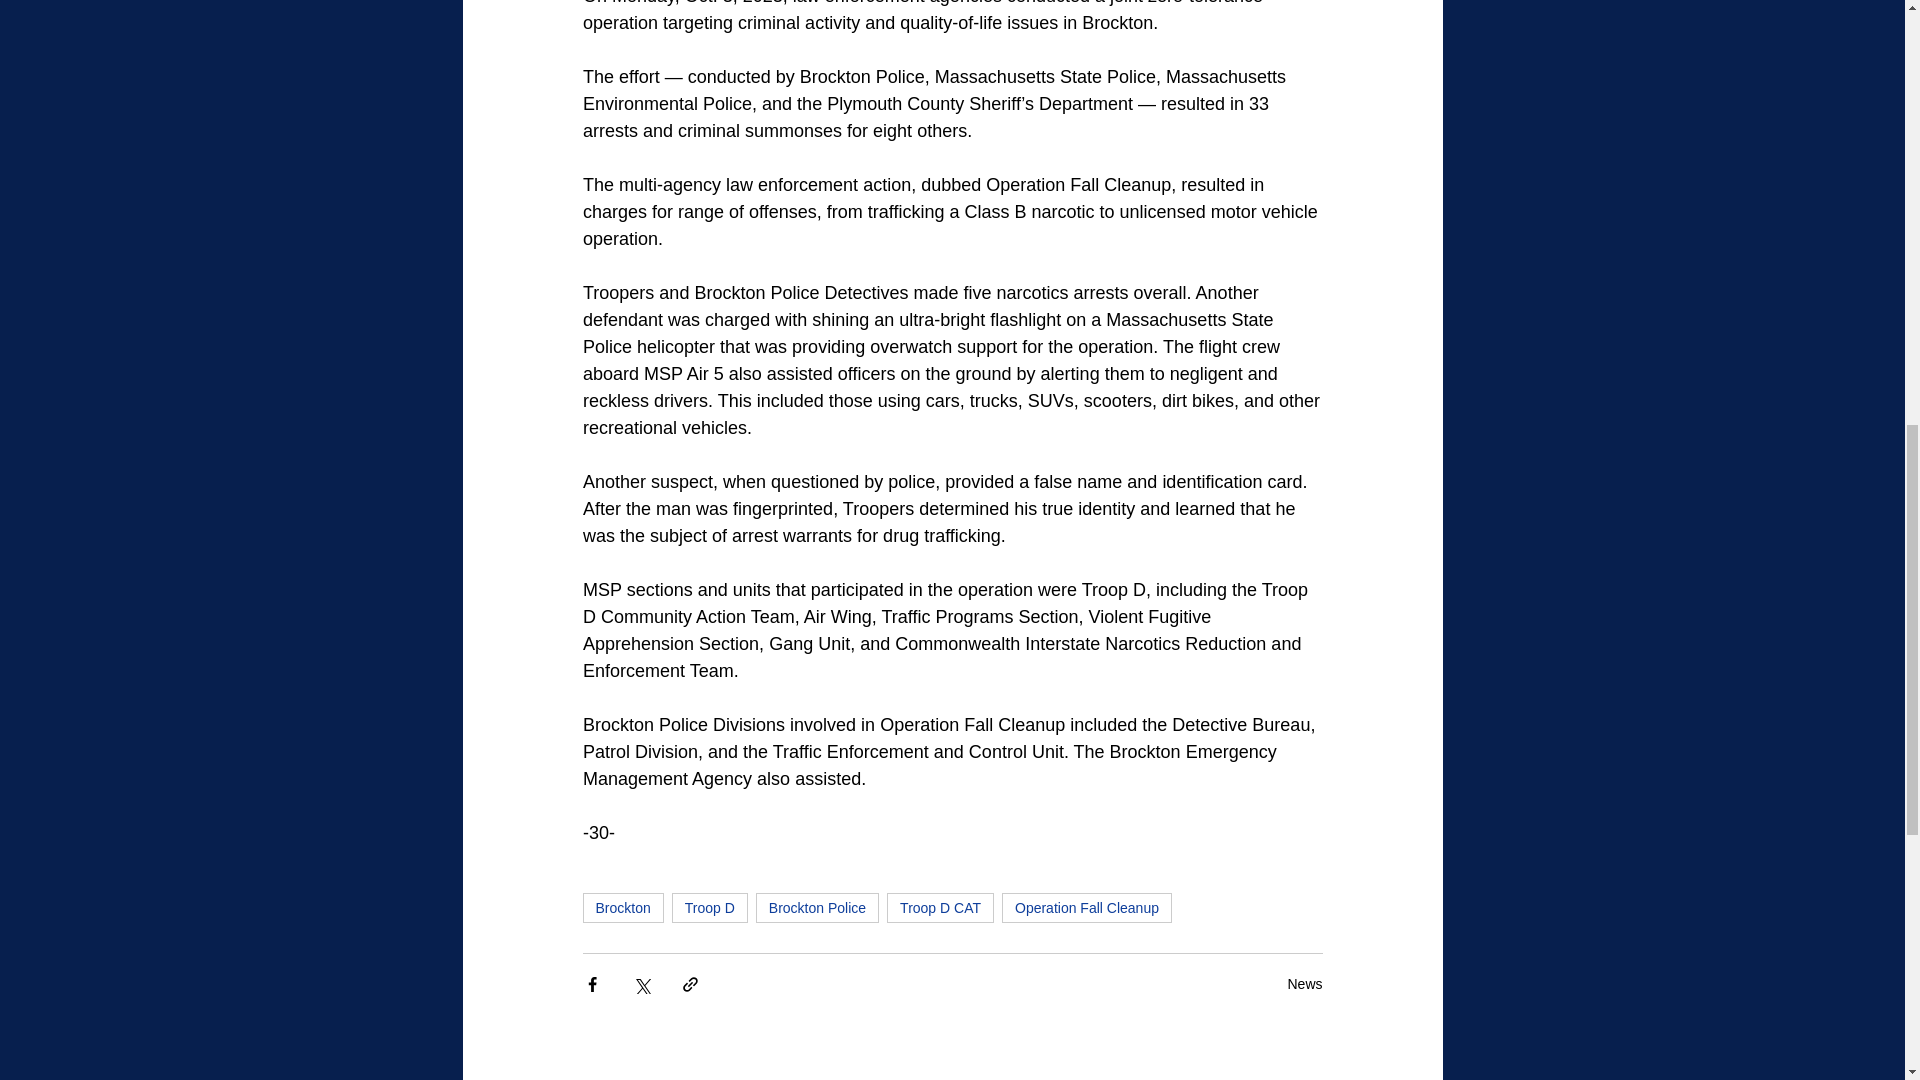  What do you see at coordinates (710, 908) in the screenshot?
I see `Troop D` at bounding box center [710, 908].